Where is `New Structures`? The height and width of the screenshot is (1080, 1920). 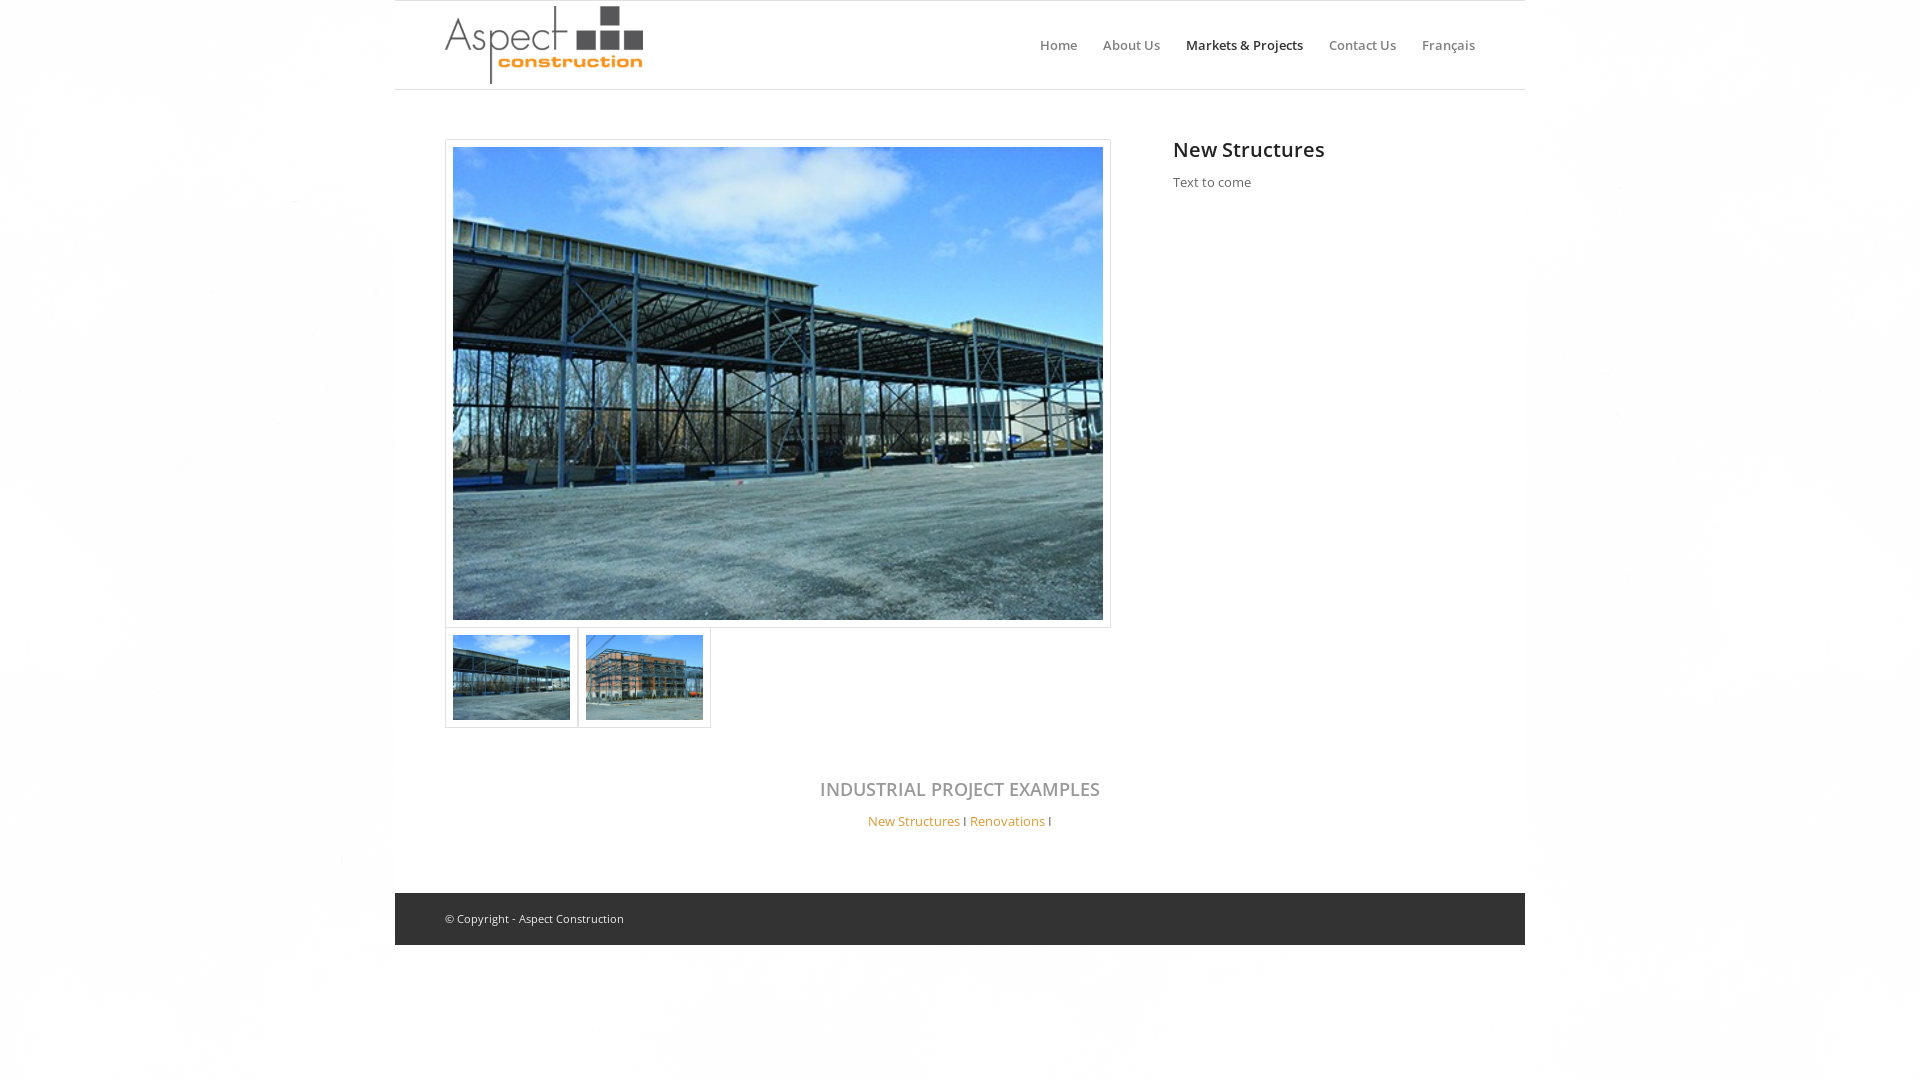
New Structures is located at coordinates (914, 821).